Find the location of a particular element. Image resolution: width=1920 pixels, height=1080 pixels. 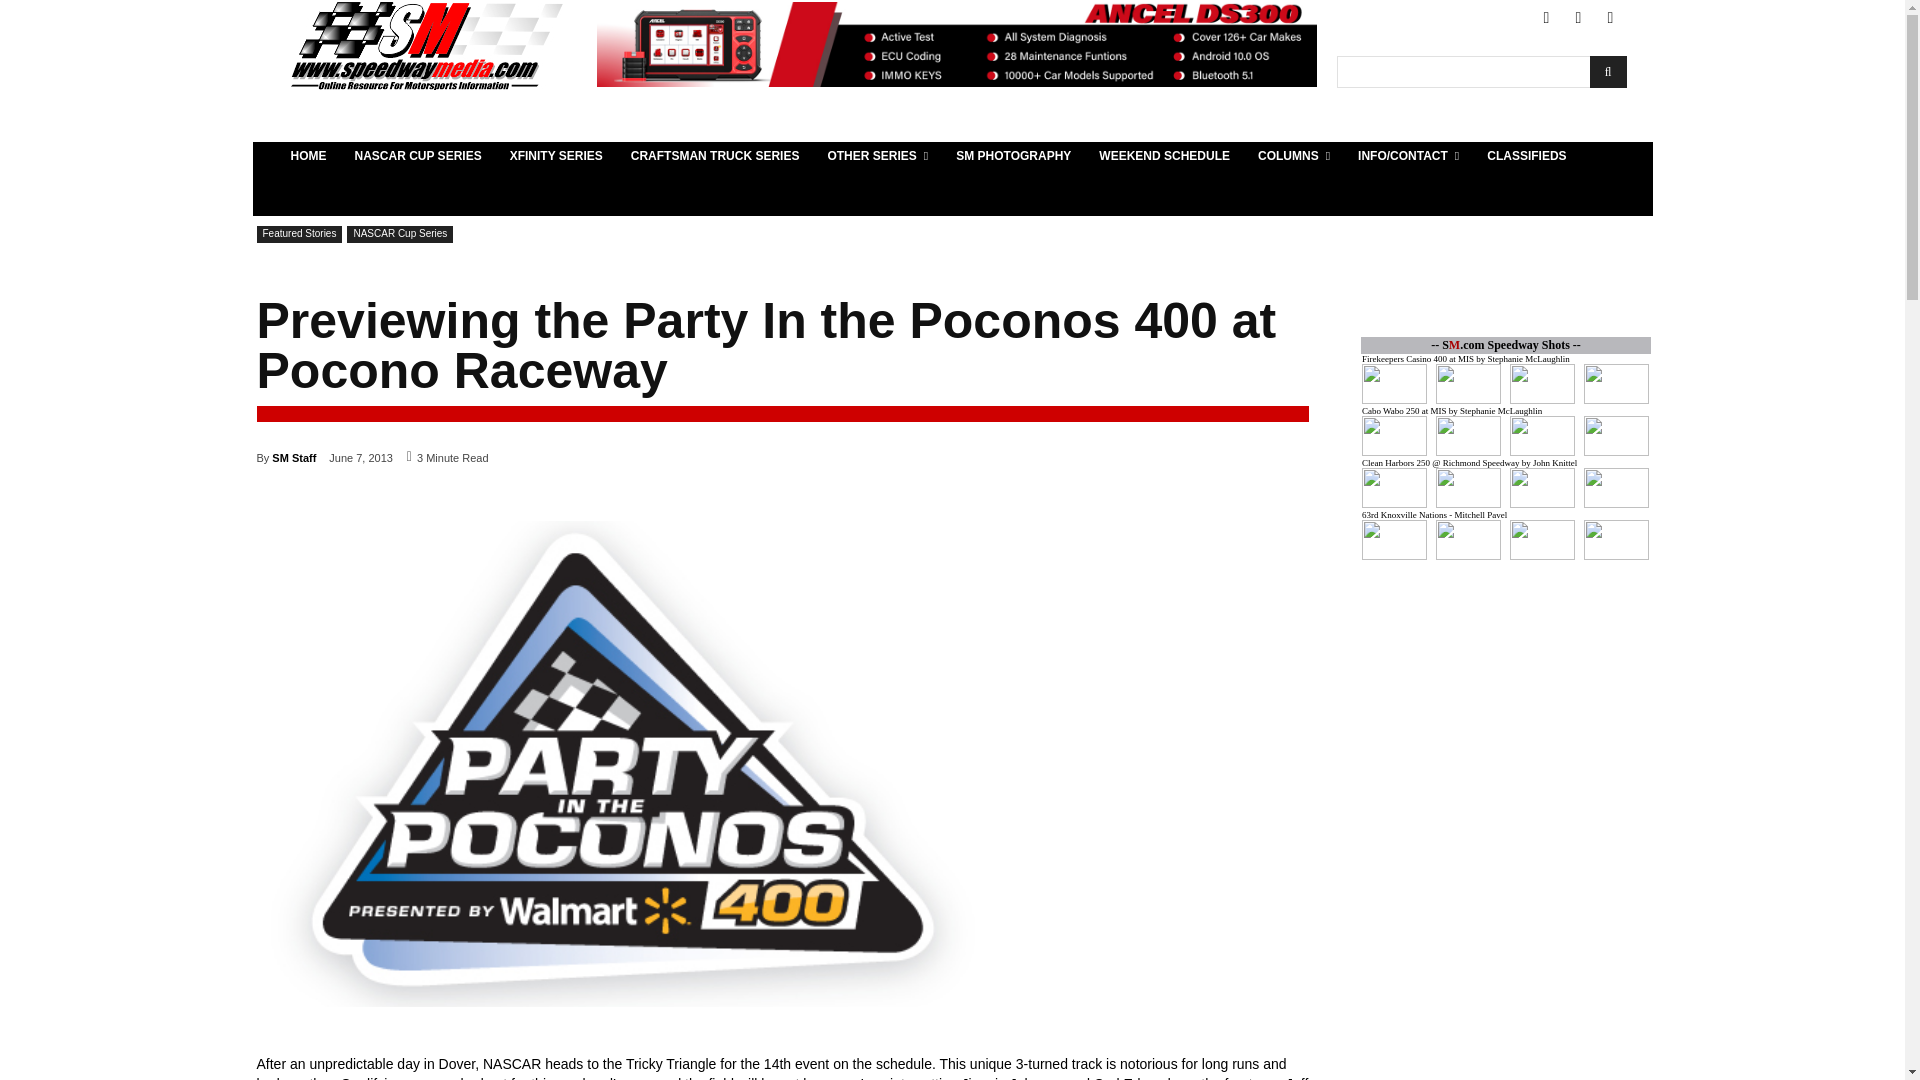

Twitter is located at coordinates (1578, 18).